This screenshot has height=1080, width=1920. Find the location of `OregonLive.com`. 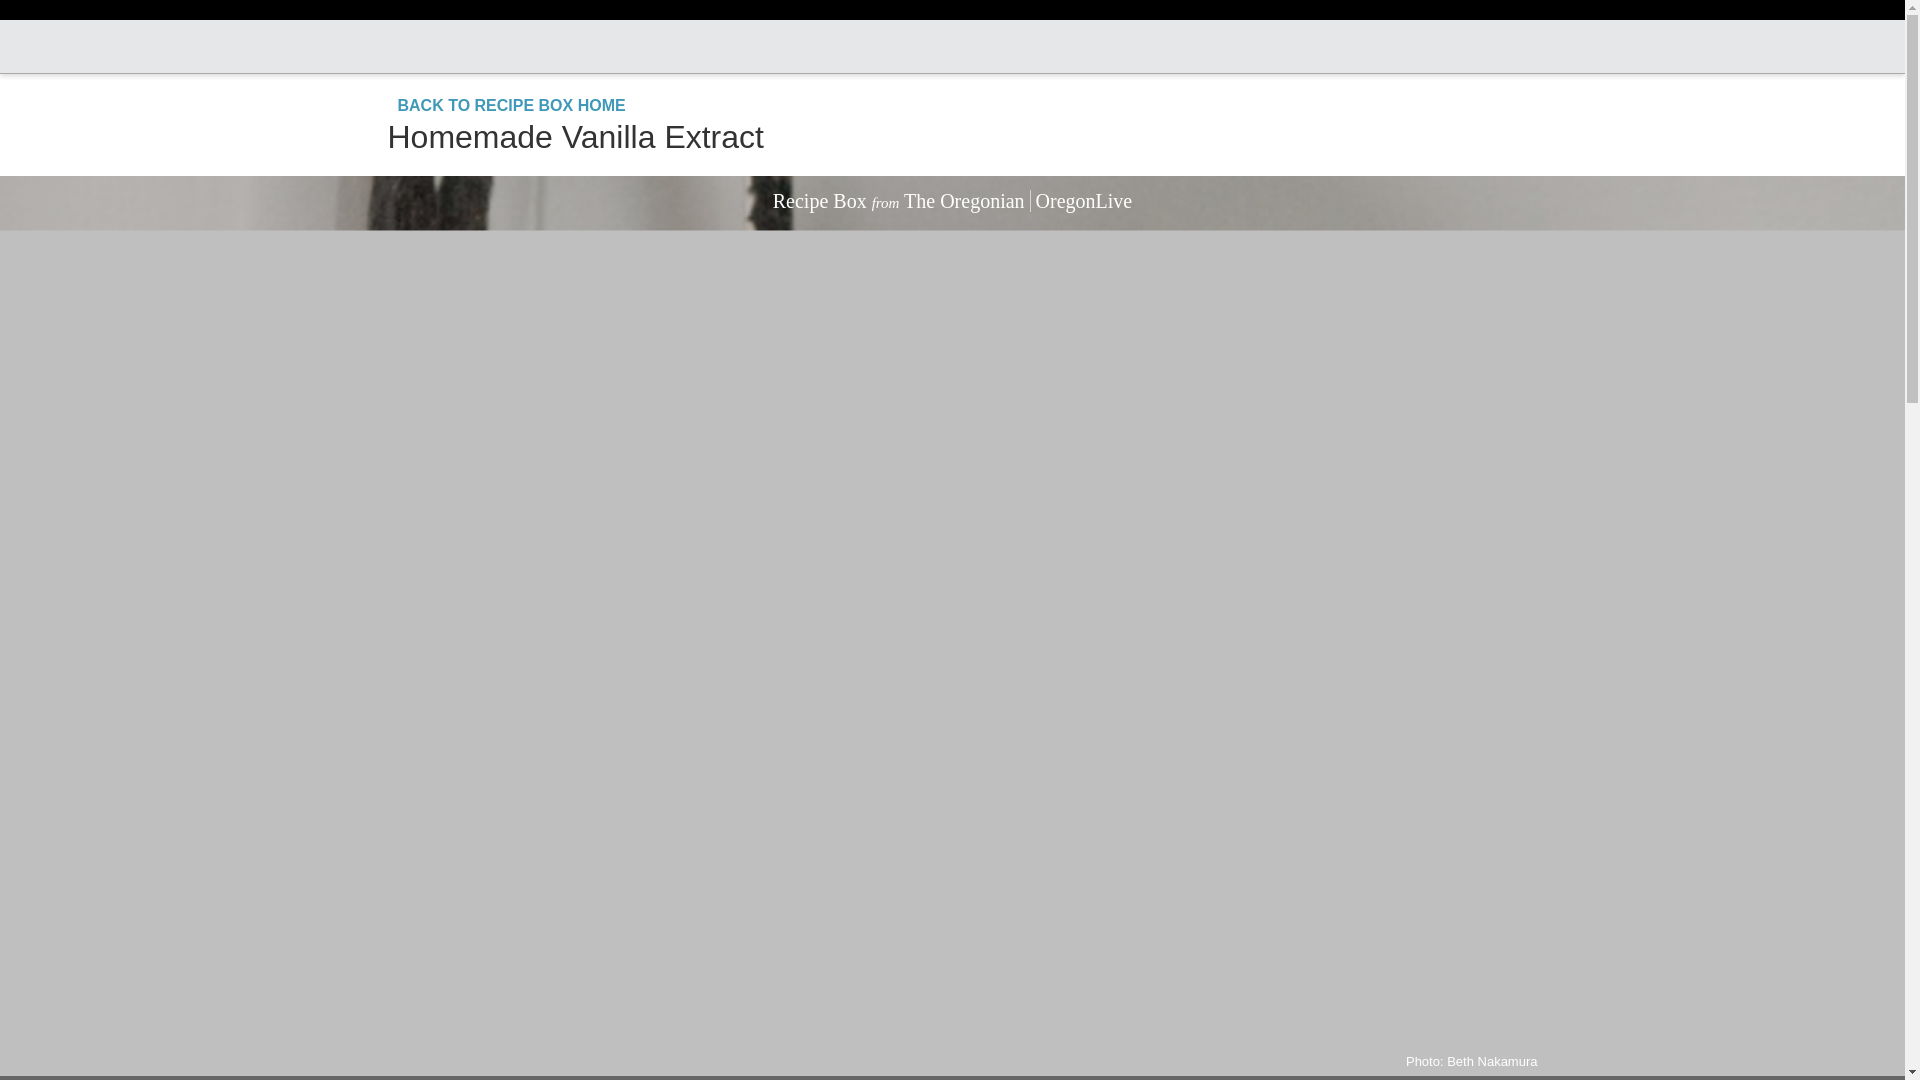

OregonLive.com is located at coordinates (950, 46).